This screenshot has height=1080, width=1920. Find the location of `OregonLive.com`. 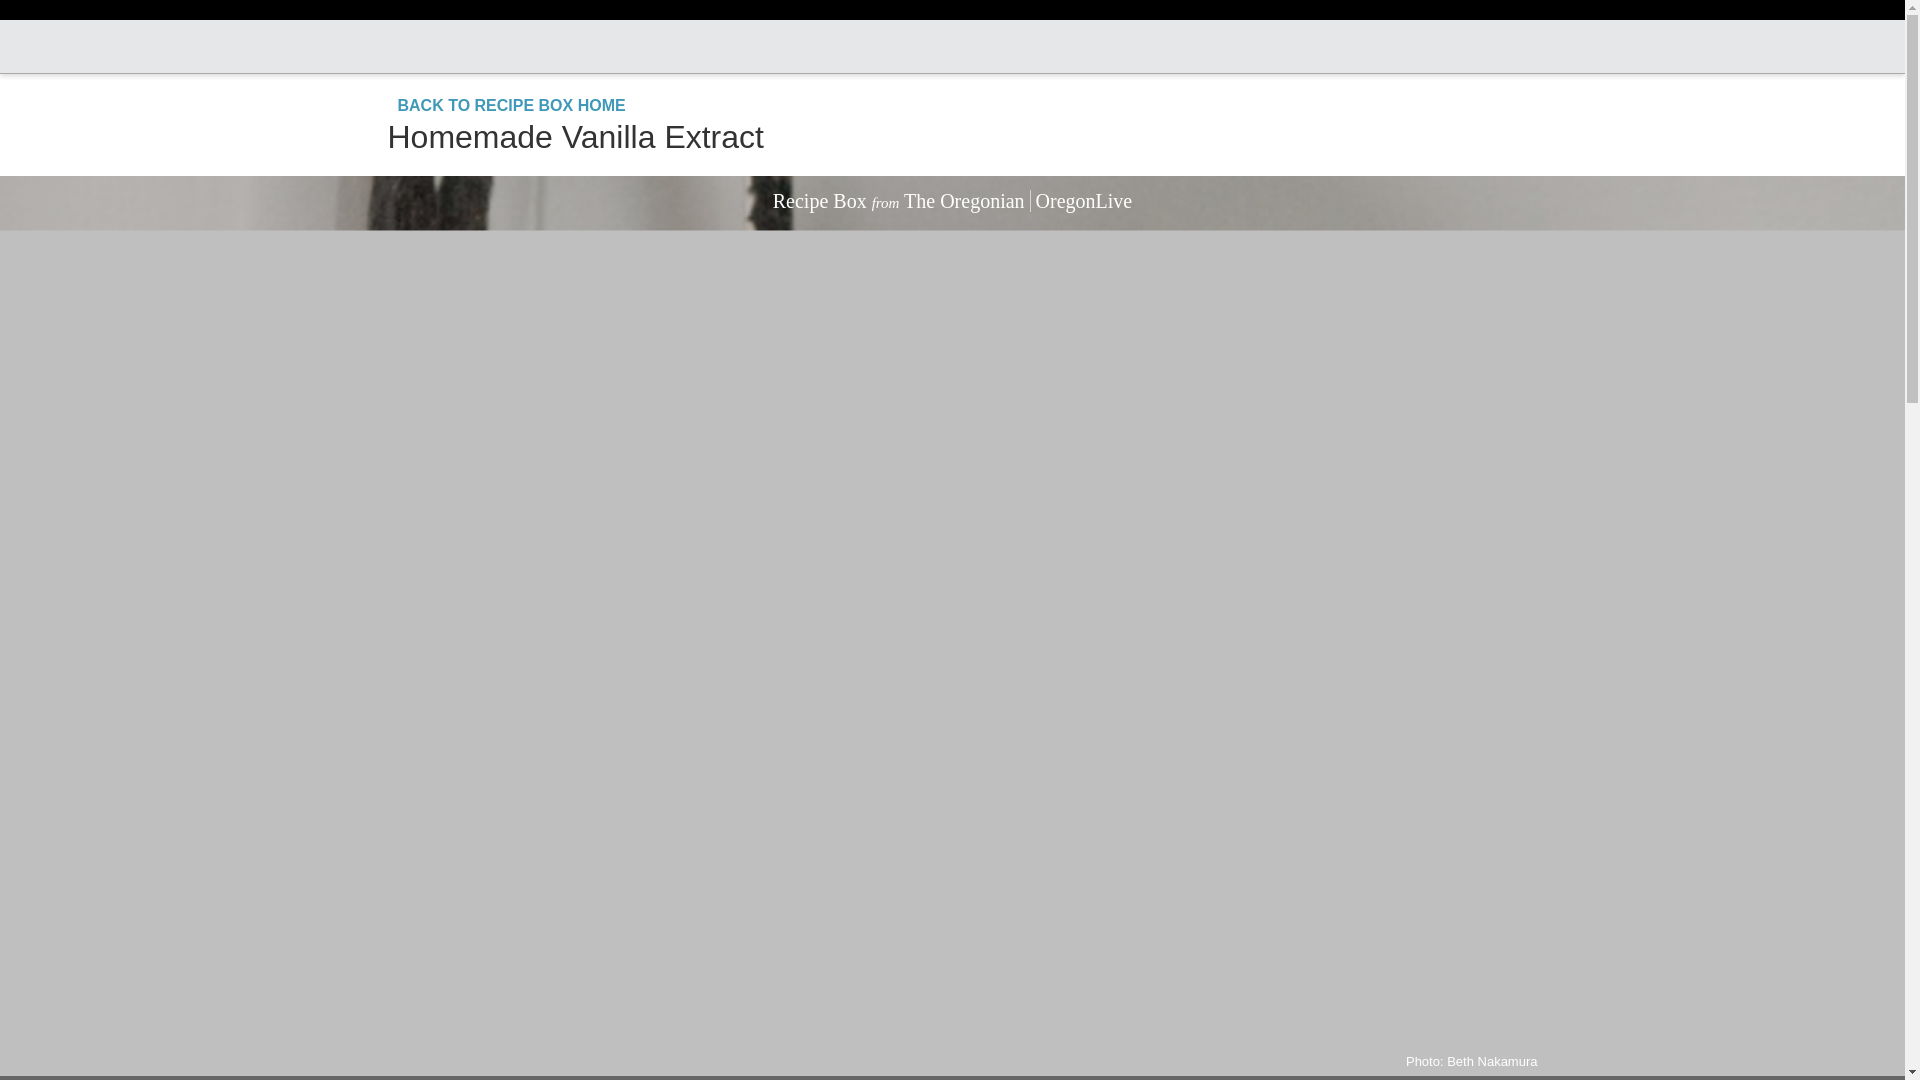

OregonLive.com is located at coordinates (950, 46).